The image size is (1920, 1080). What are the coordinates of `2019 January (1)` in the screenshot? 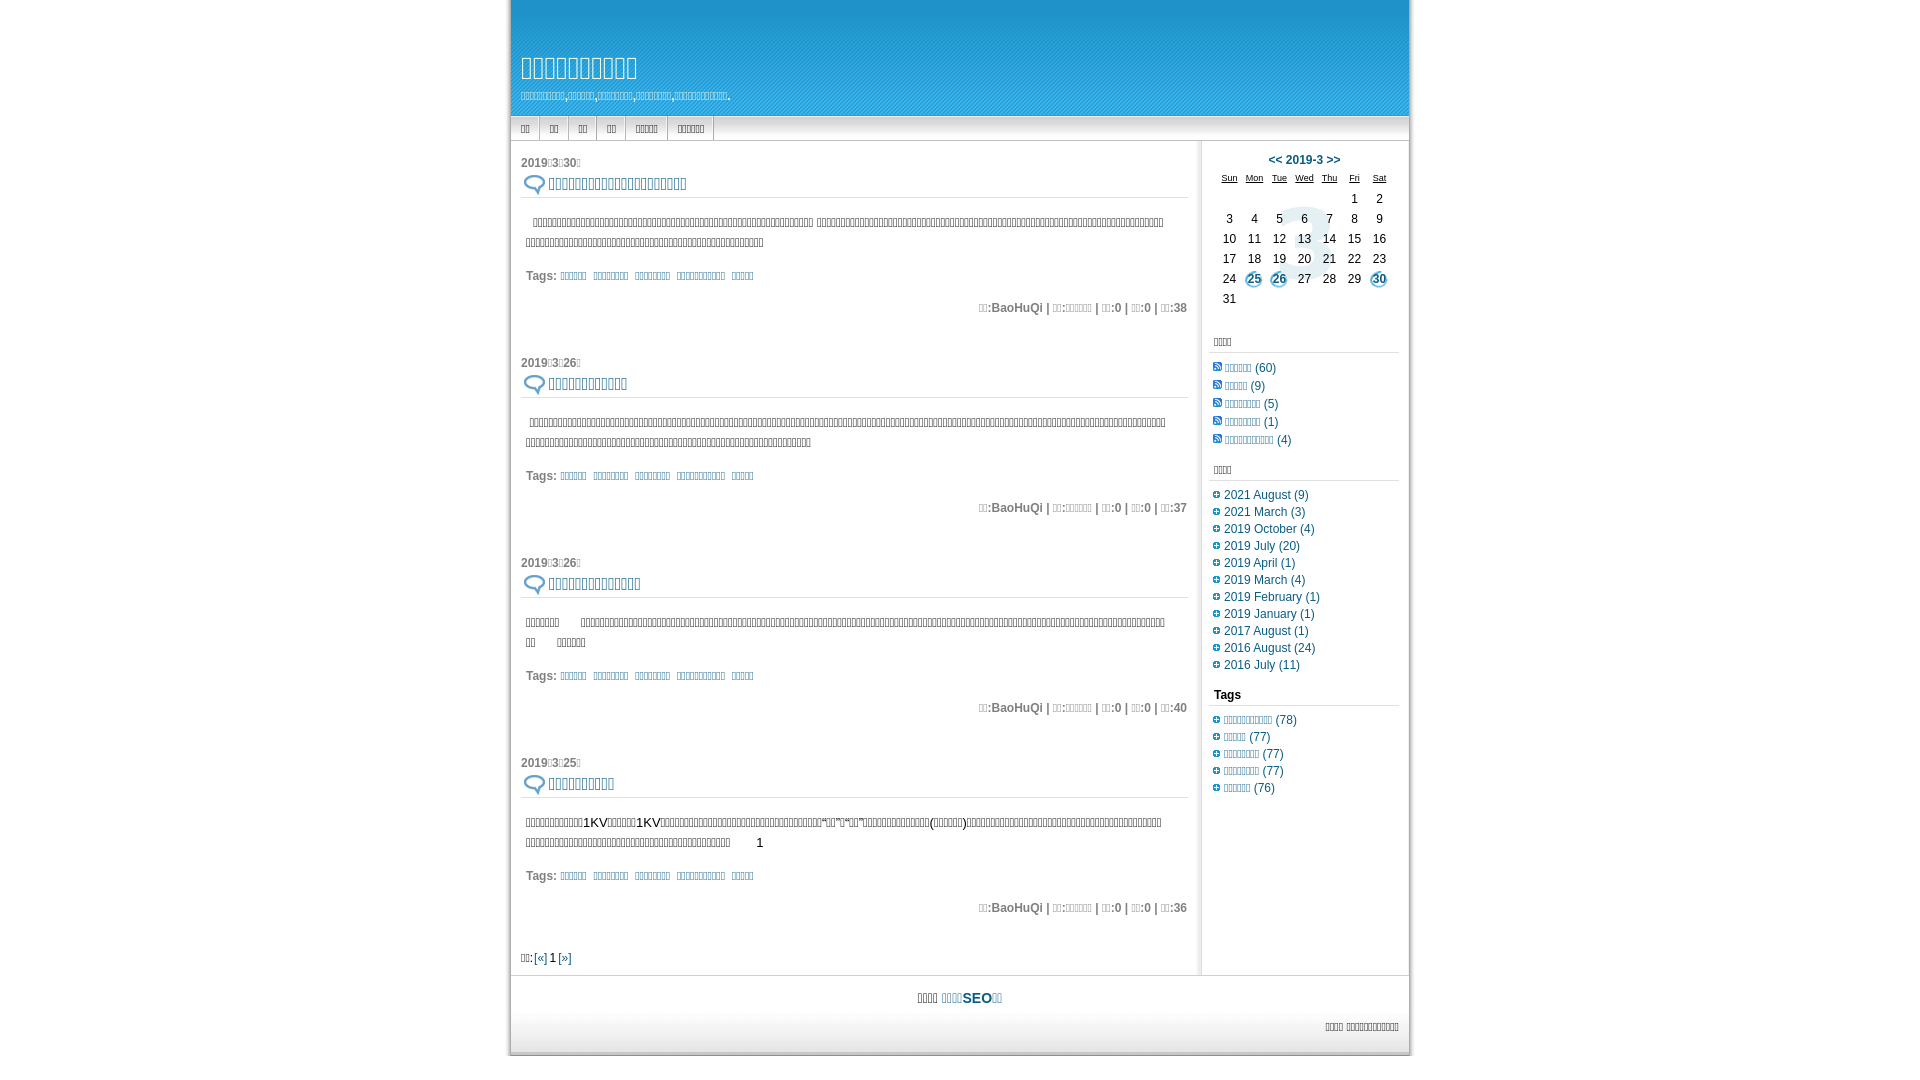 It's located at (1270, 614).